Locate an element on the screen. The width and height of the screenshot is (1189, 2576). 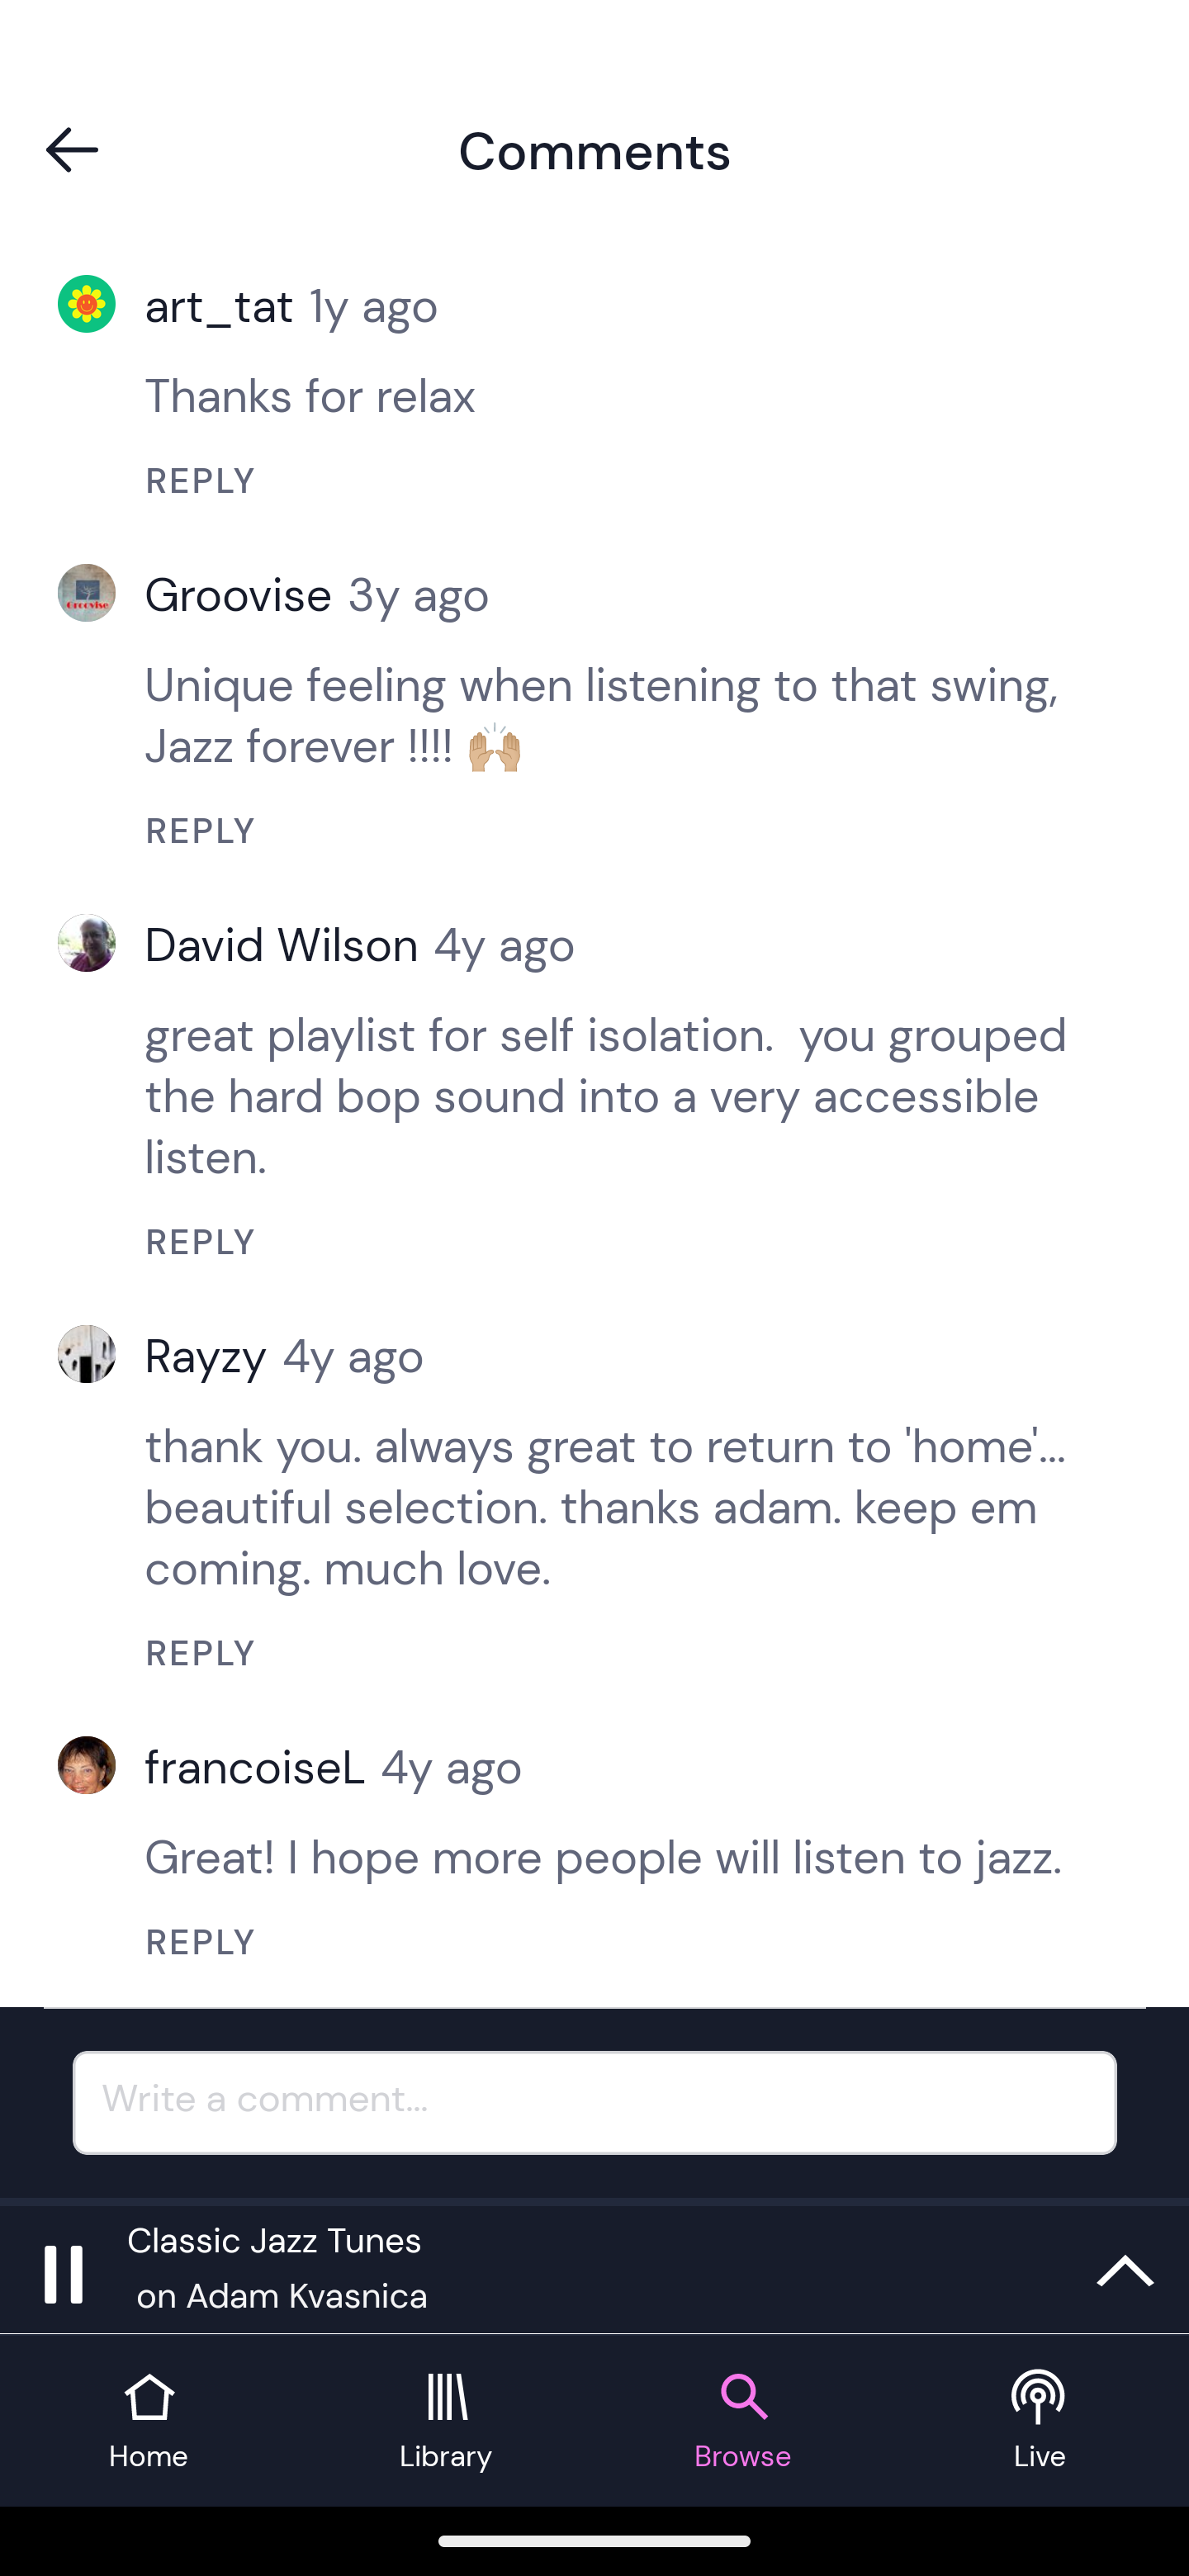
francoiseL is located at coordinates (263, 1767).